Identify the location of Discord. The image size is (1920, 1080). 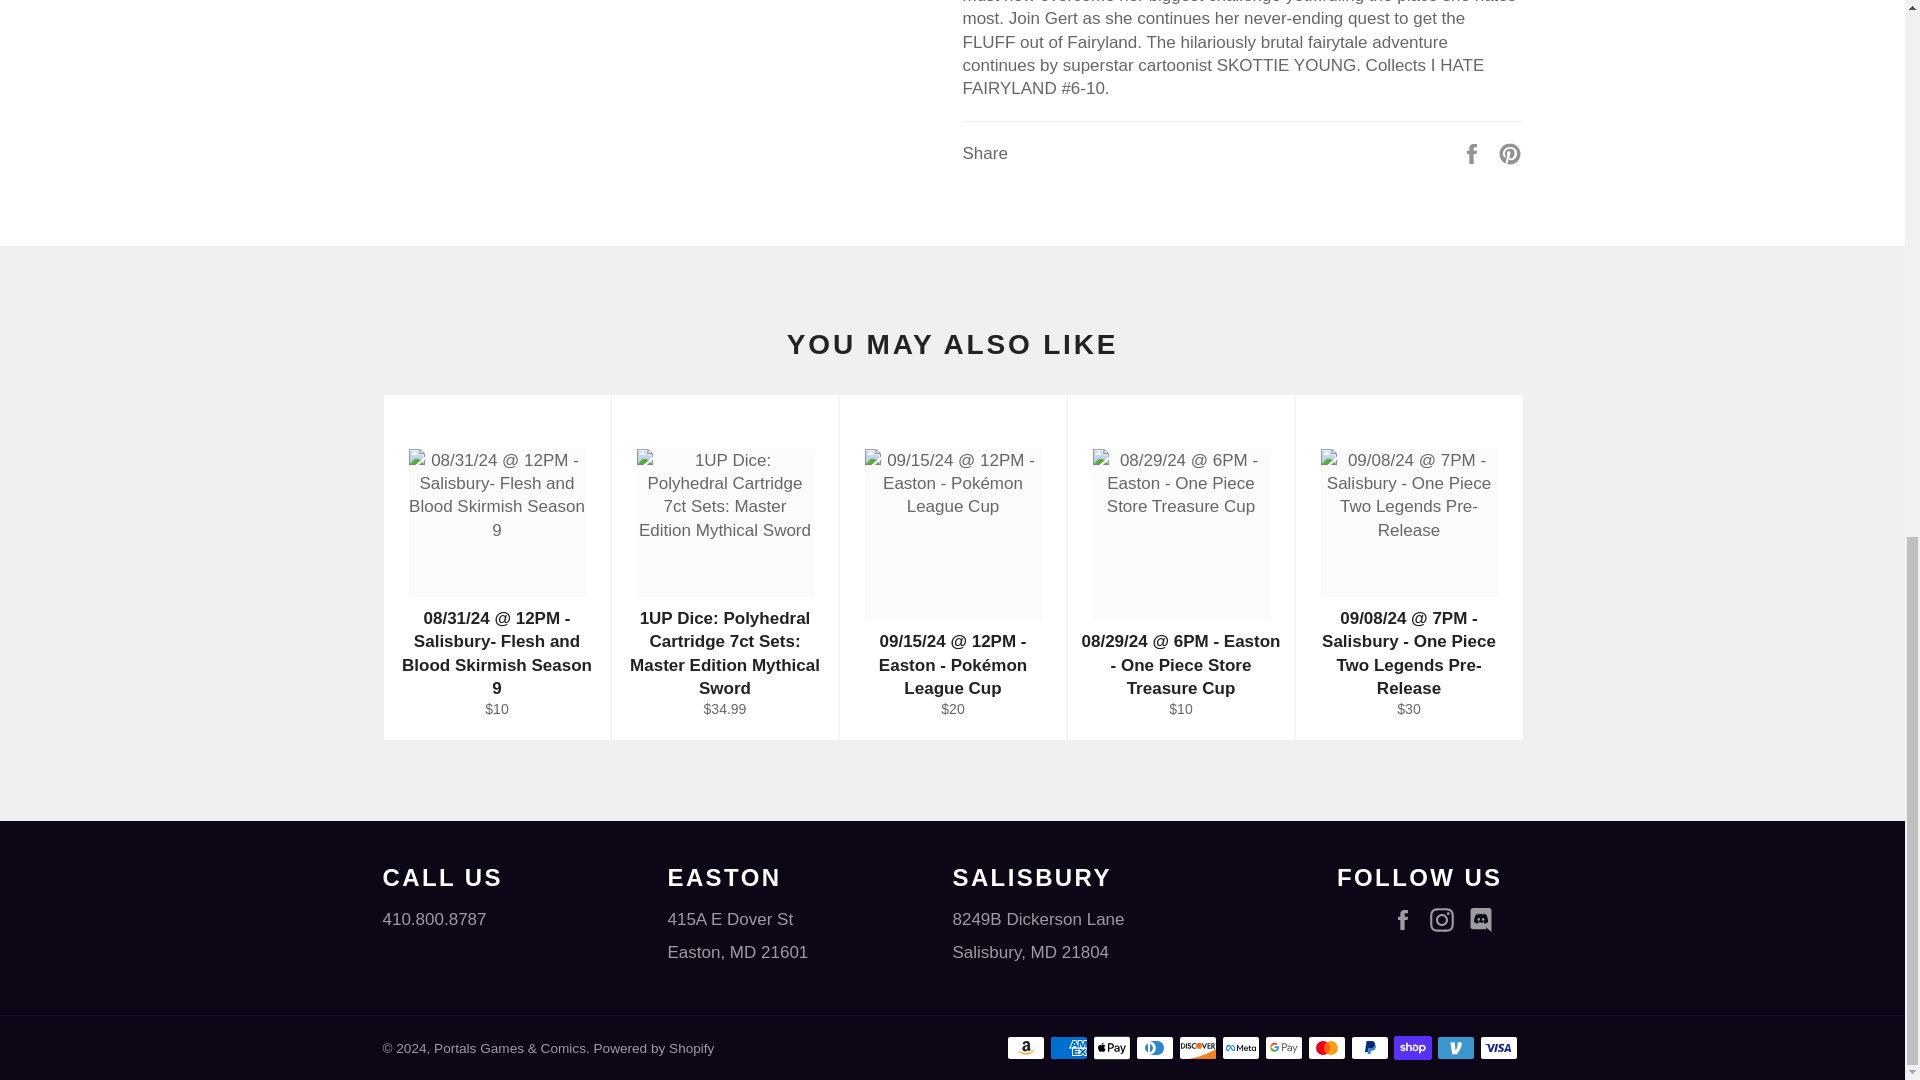
(1484, 920).